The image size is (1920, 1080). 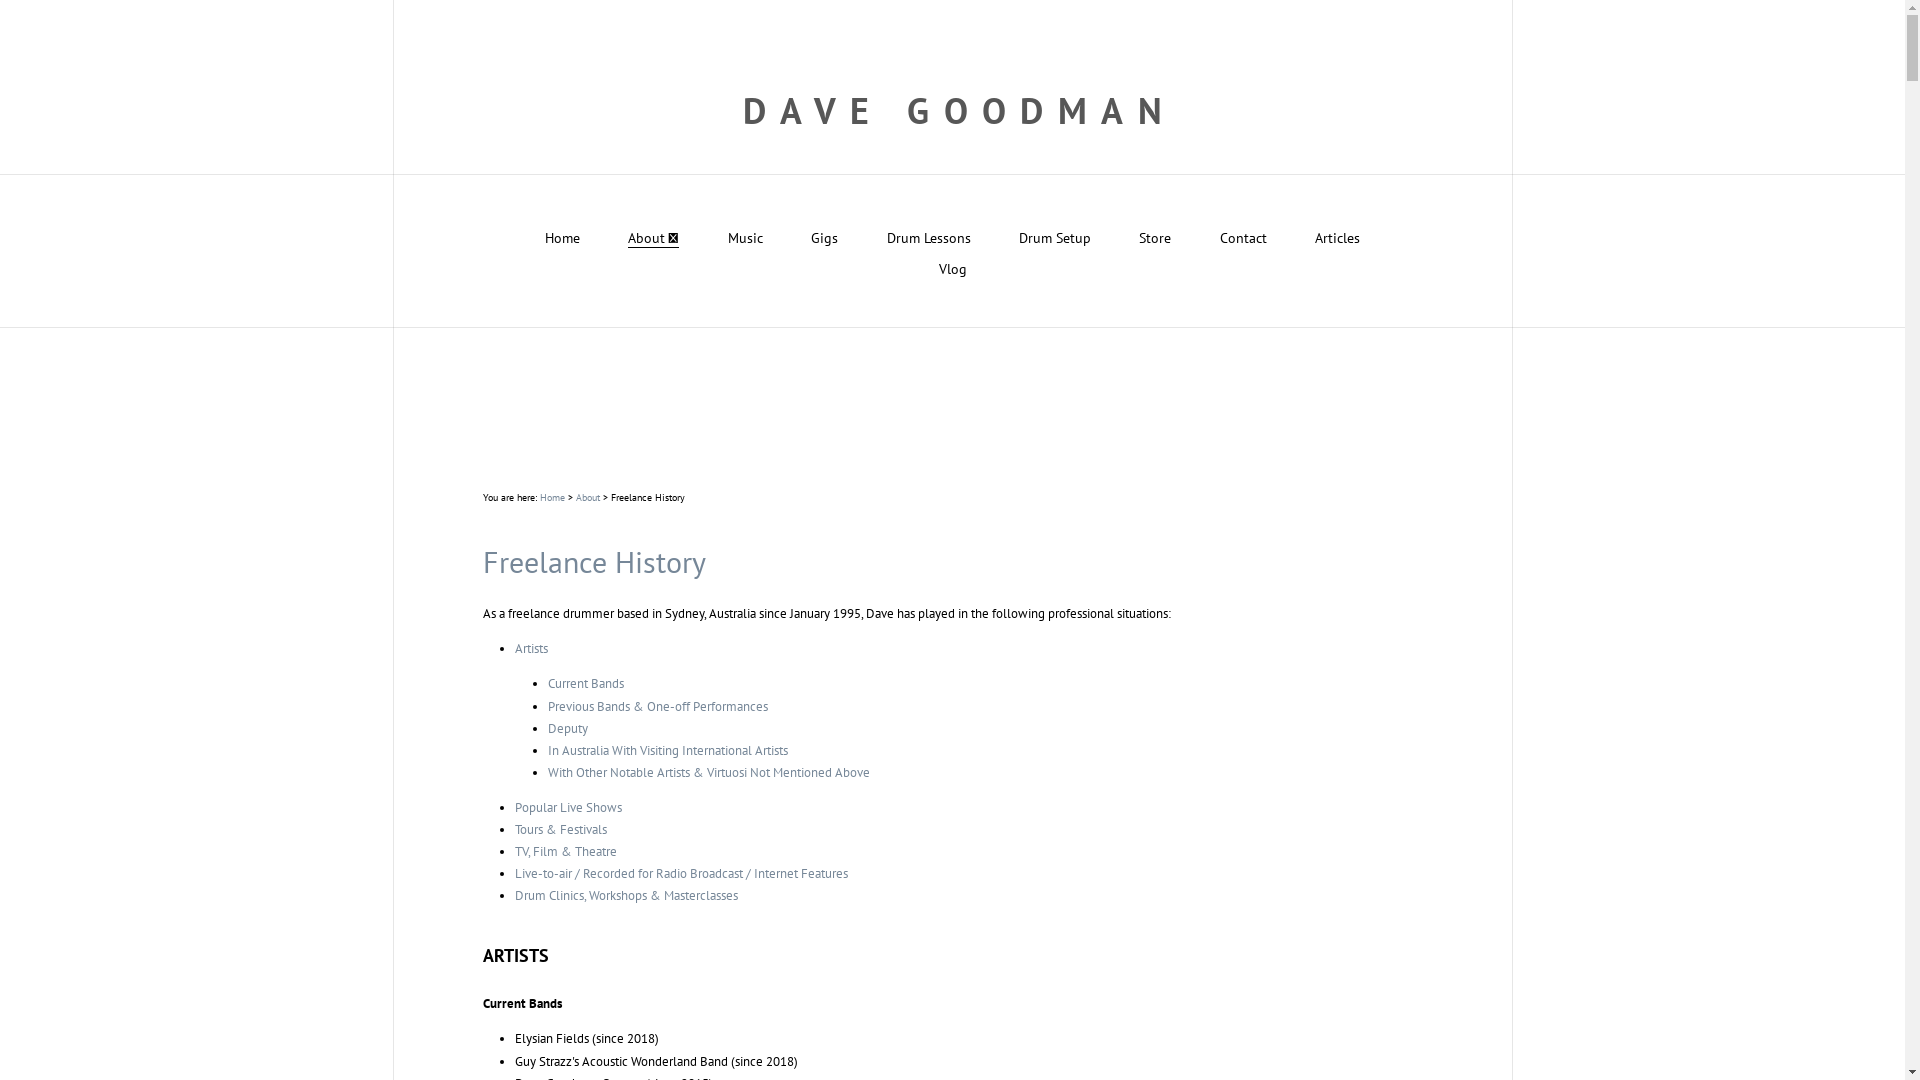 What do you see at coordinates (586, 684) in the screenshot?
I see `Current Bands` at bounding box center [586, 684].